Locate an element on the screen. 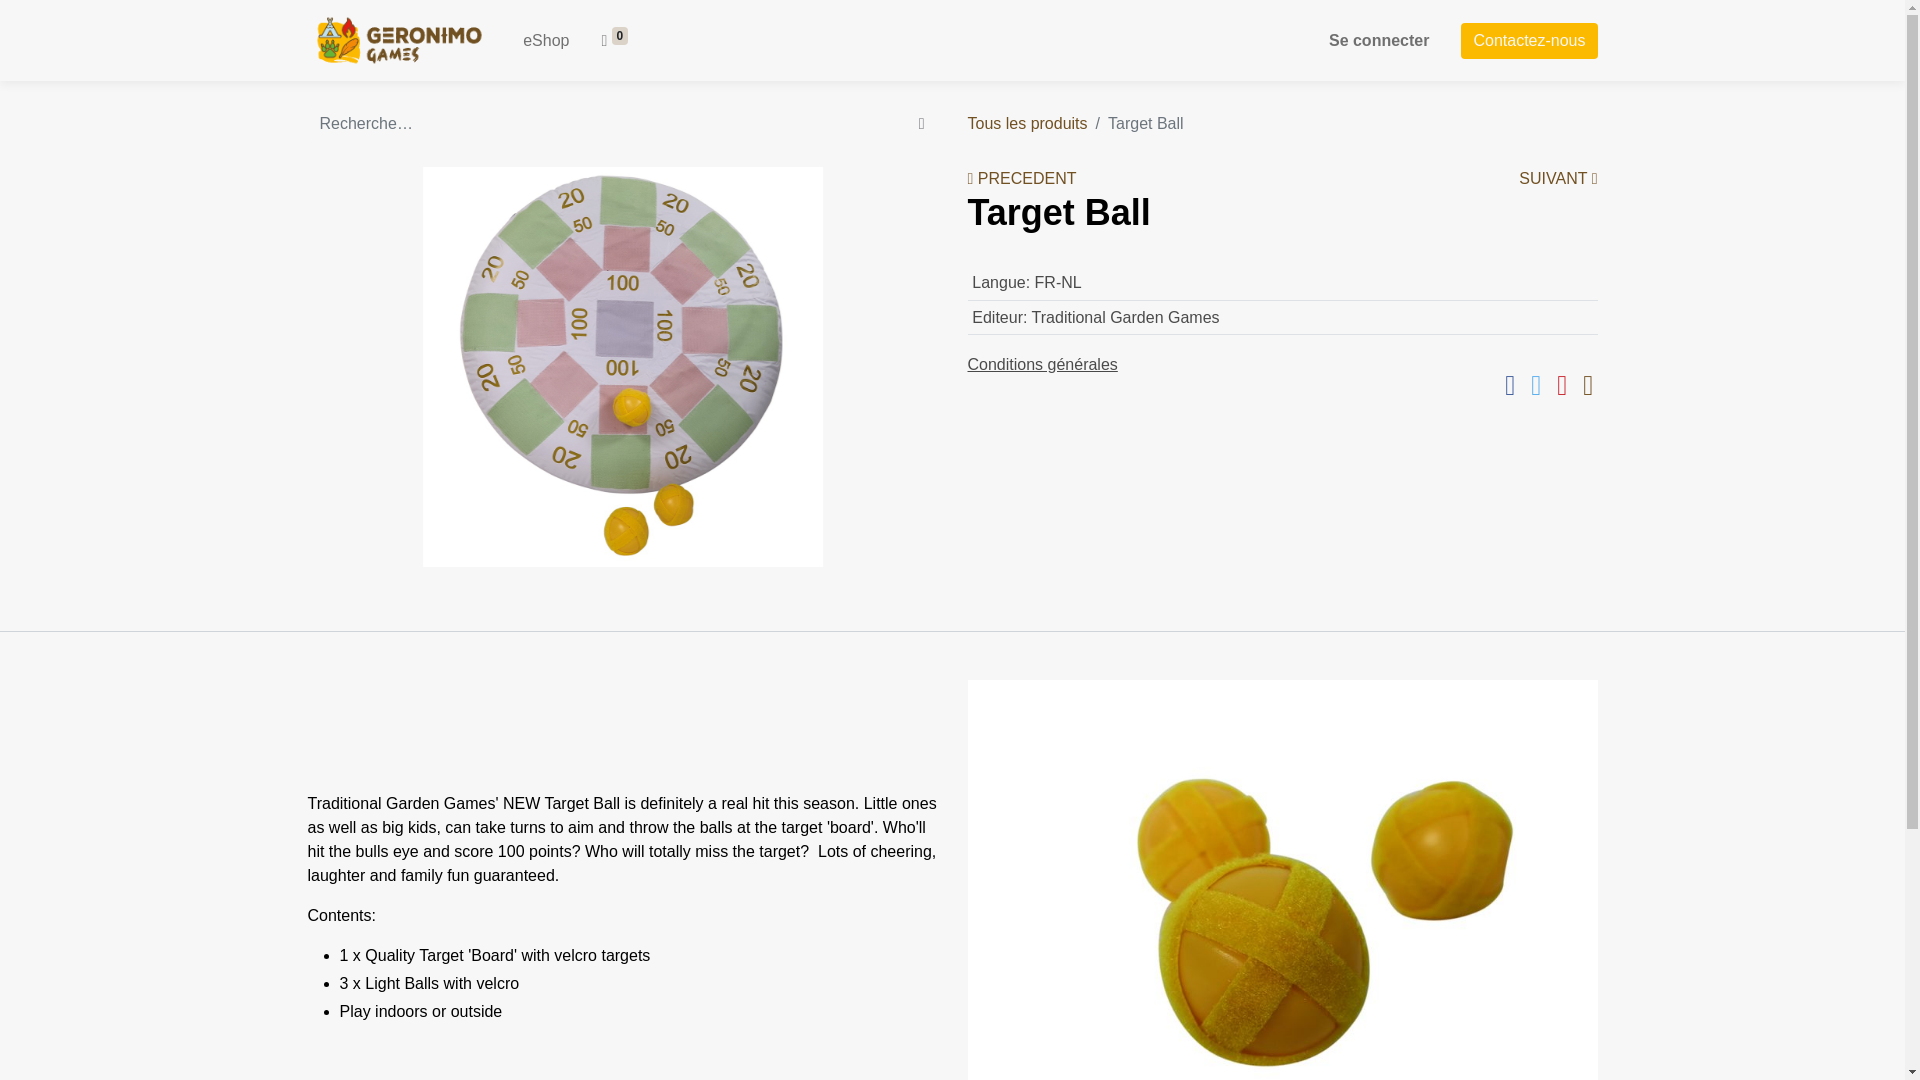 This screenshot has width=1920, height=1080. Geronimo - Resellers eShop is located at coordinates (399, 40).